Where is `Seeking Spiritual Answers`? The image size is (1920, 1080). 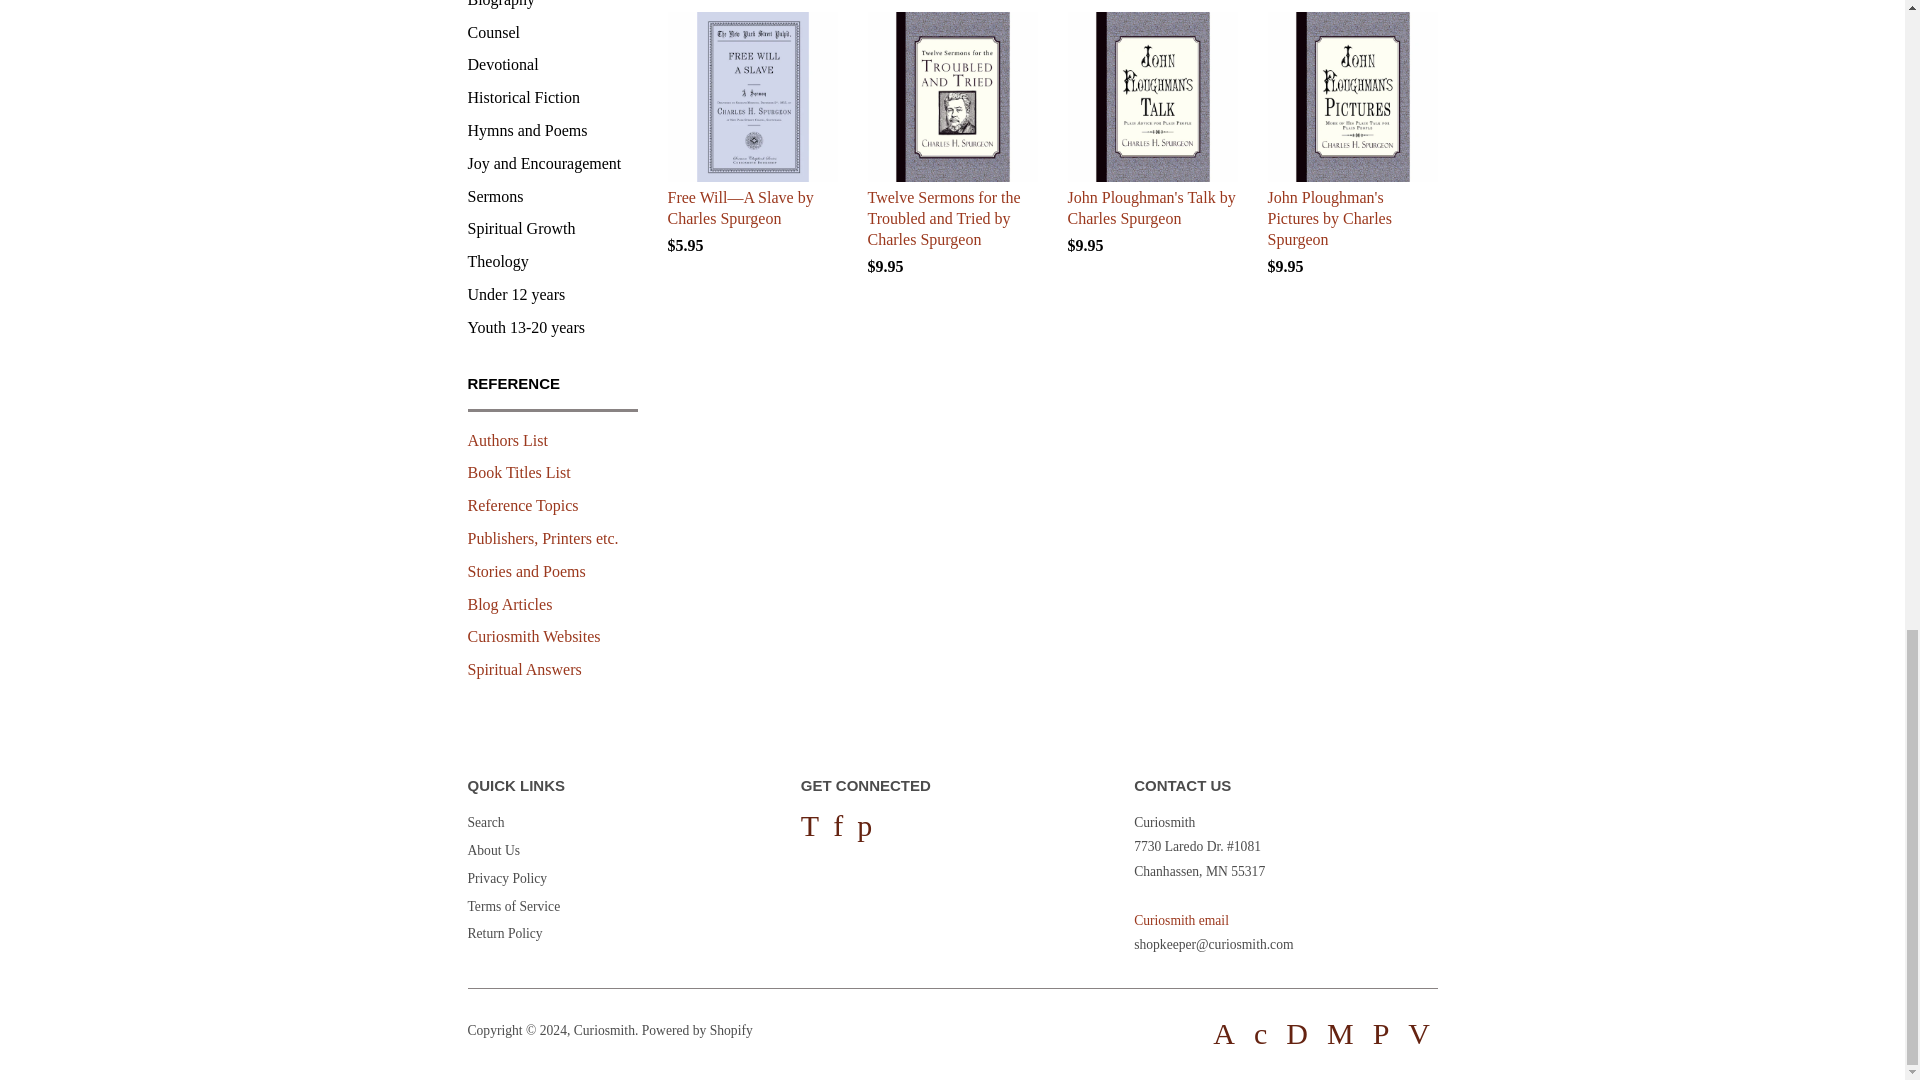
Seeking Spiritual Answers is located at coordinates (524, 669).